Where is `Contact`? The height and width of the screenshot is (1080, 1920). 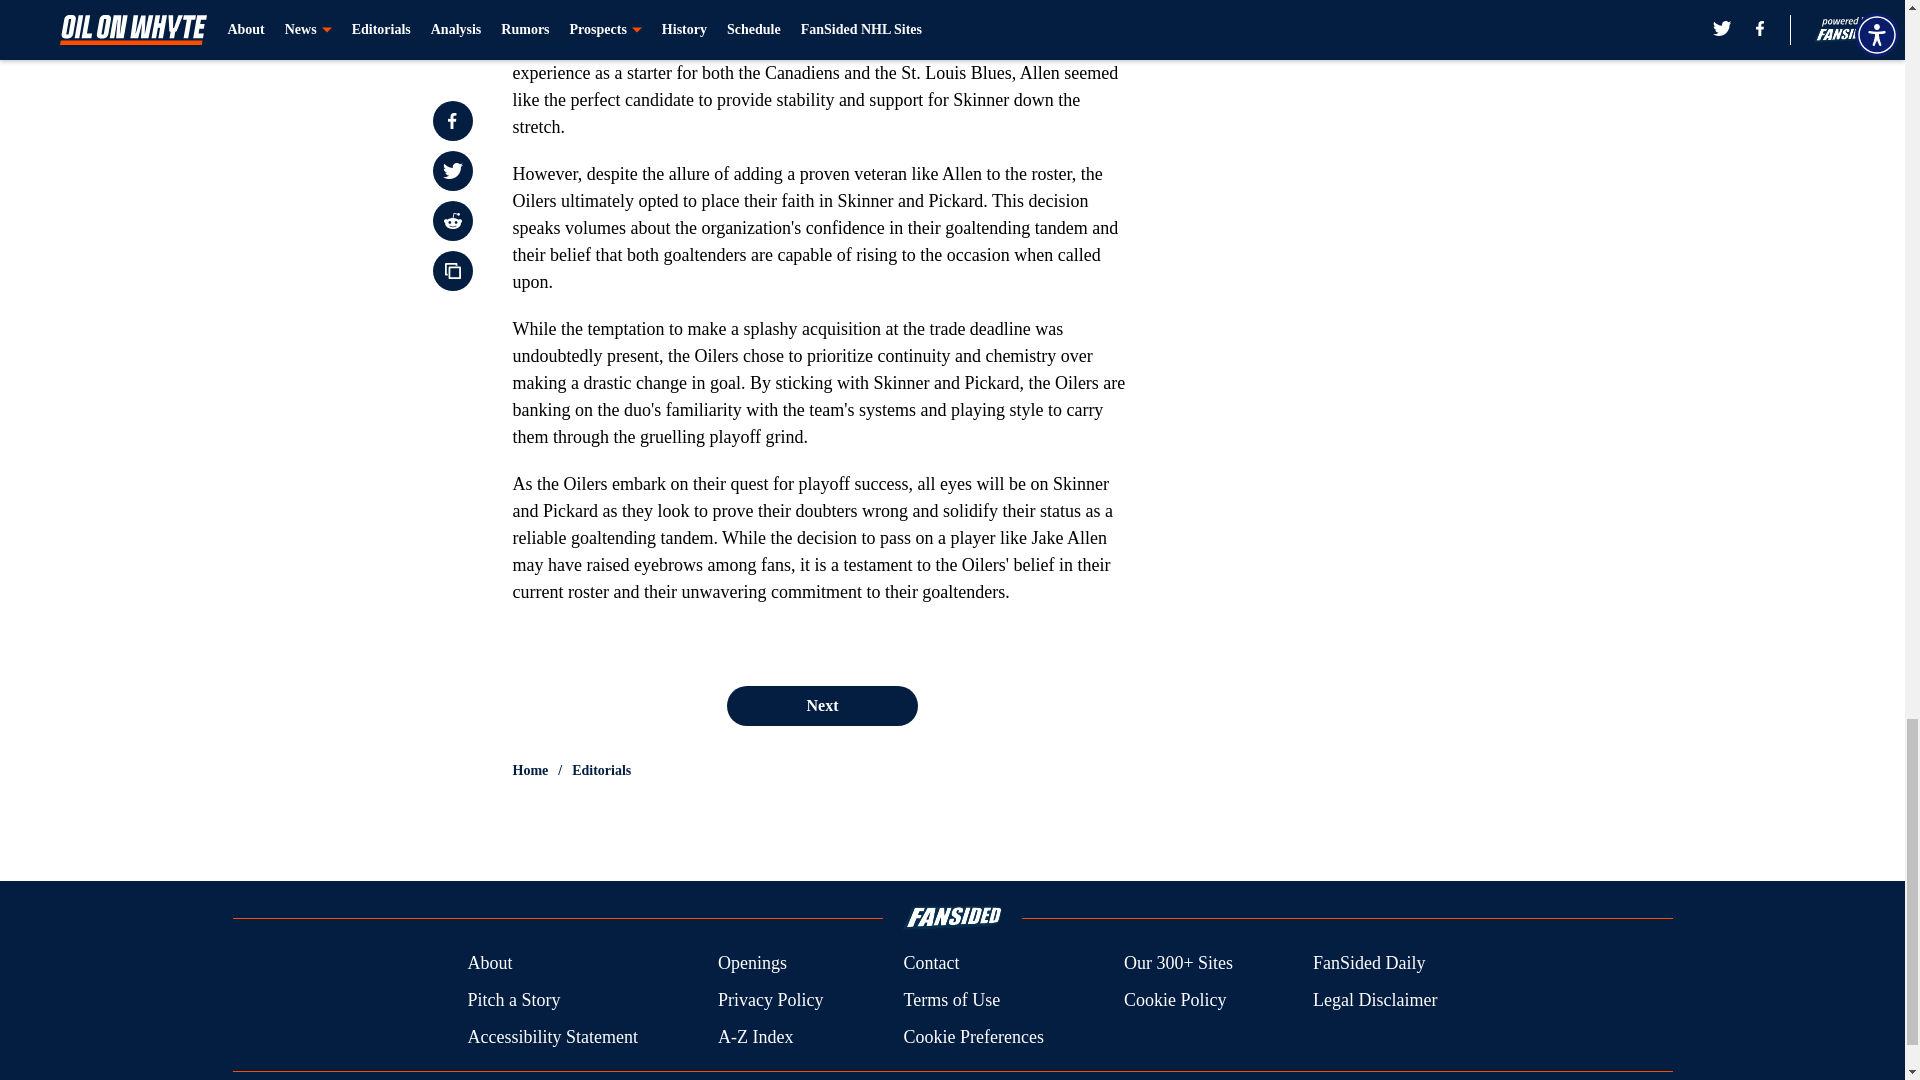
Contact is located at coordinates (930, 964).